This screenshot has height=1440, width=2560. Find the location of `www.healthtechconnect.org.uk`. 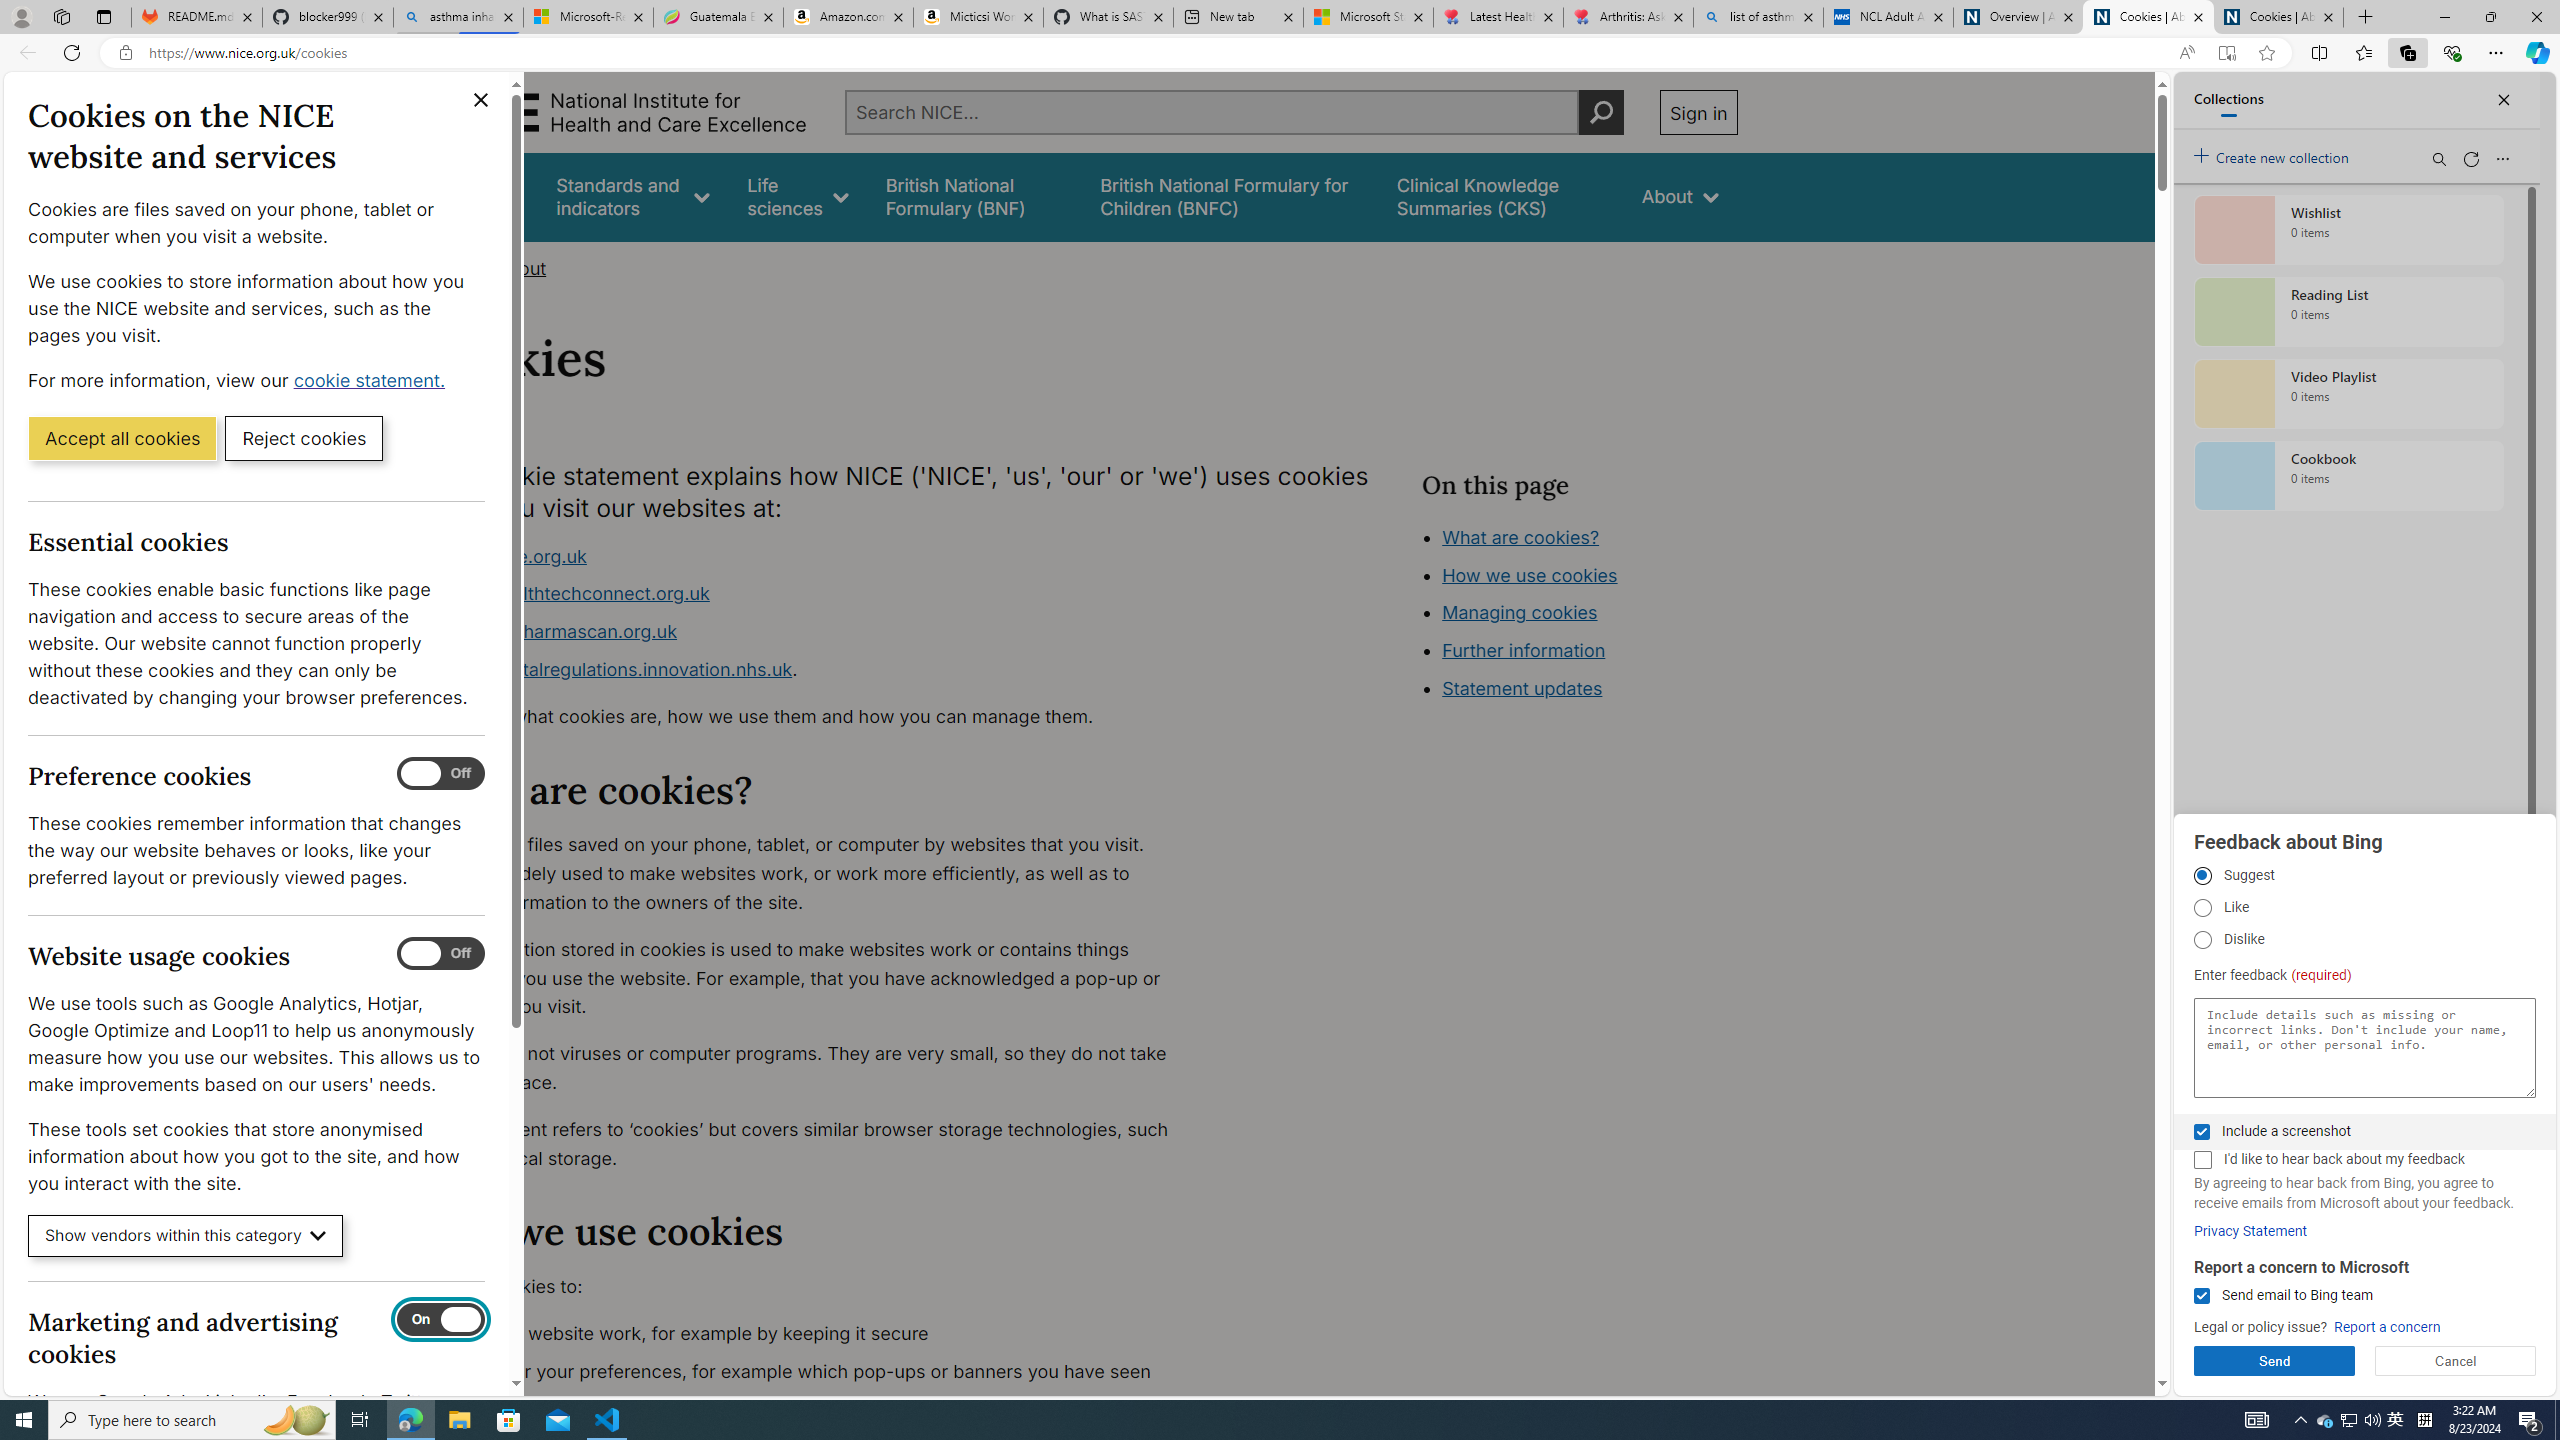

www.healthtechconnect.org.uk is located at coordinates (817, 595).